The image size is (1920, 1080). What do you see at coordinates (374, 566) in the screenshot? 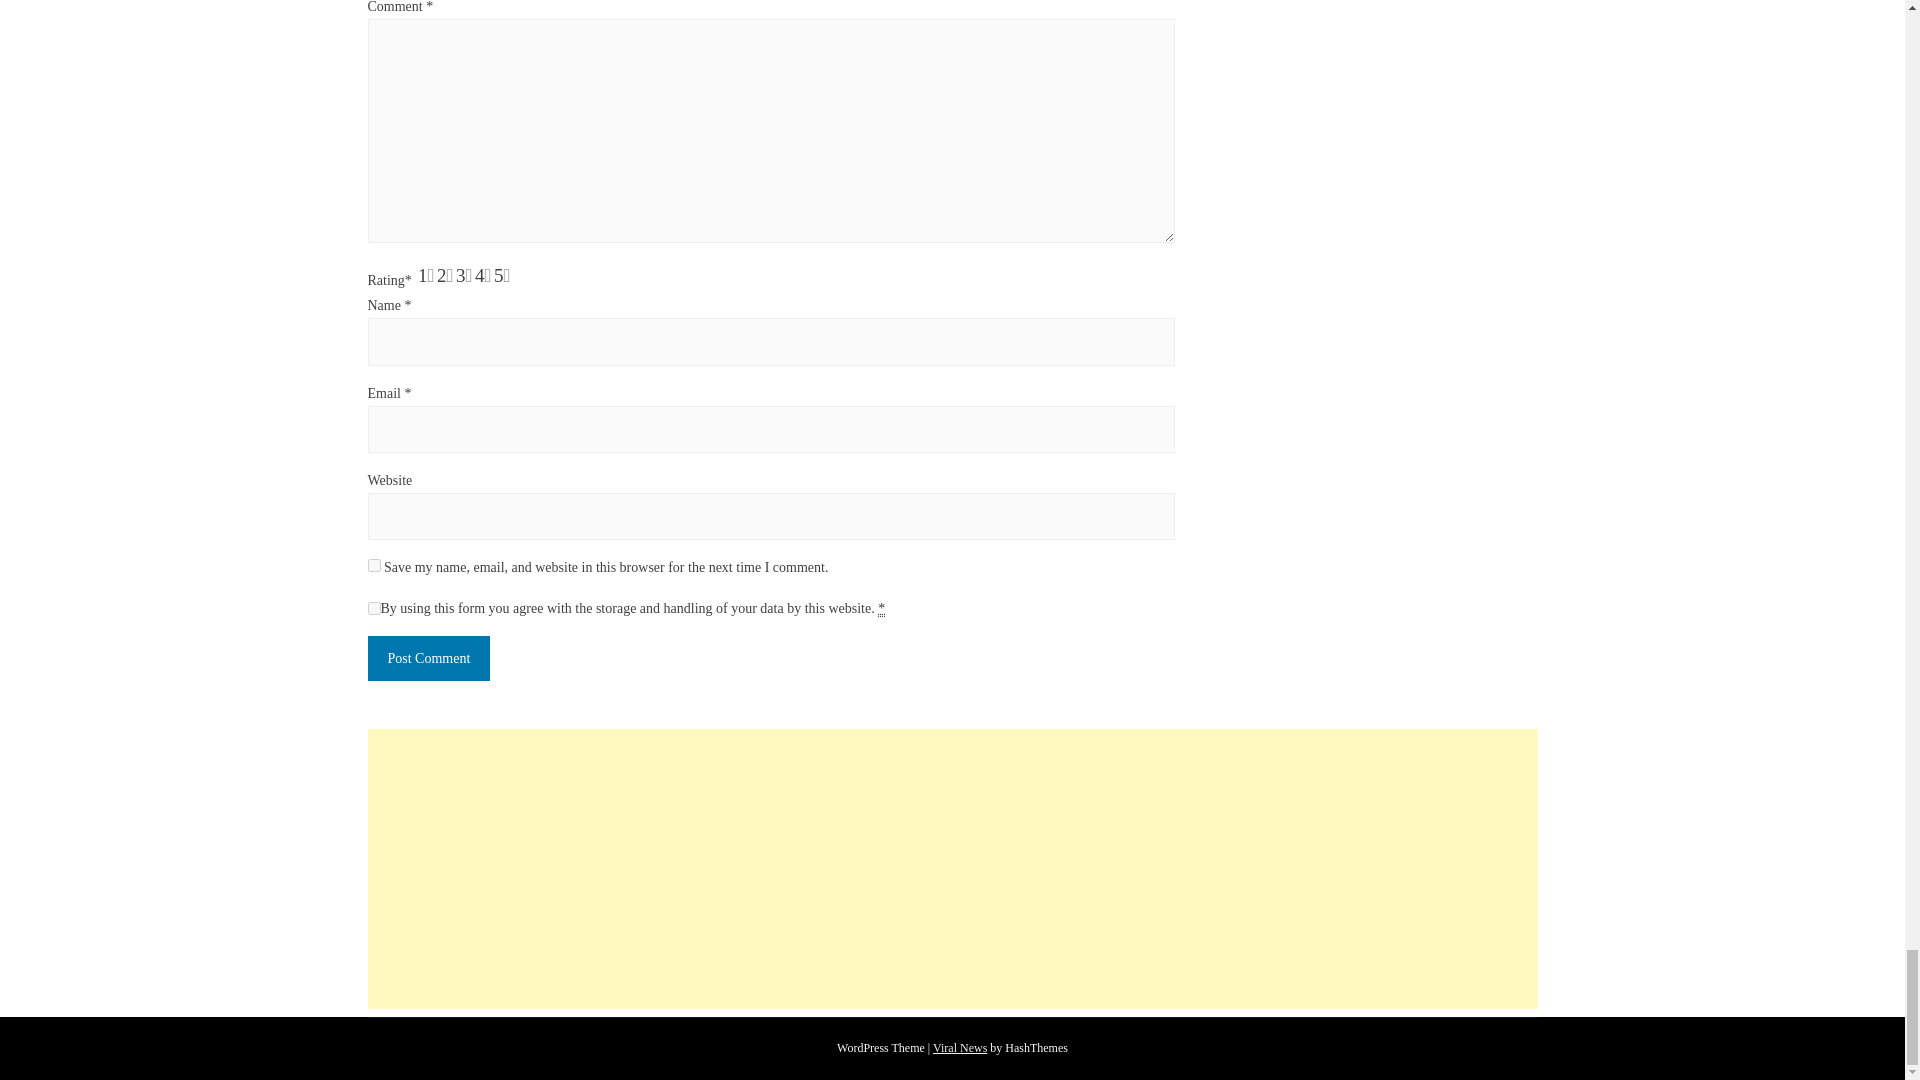
I see `yes` at bounding box center [374, 566].